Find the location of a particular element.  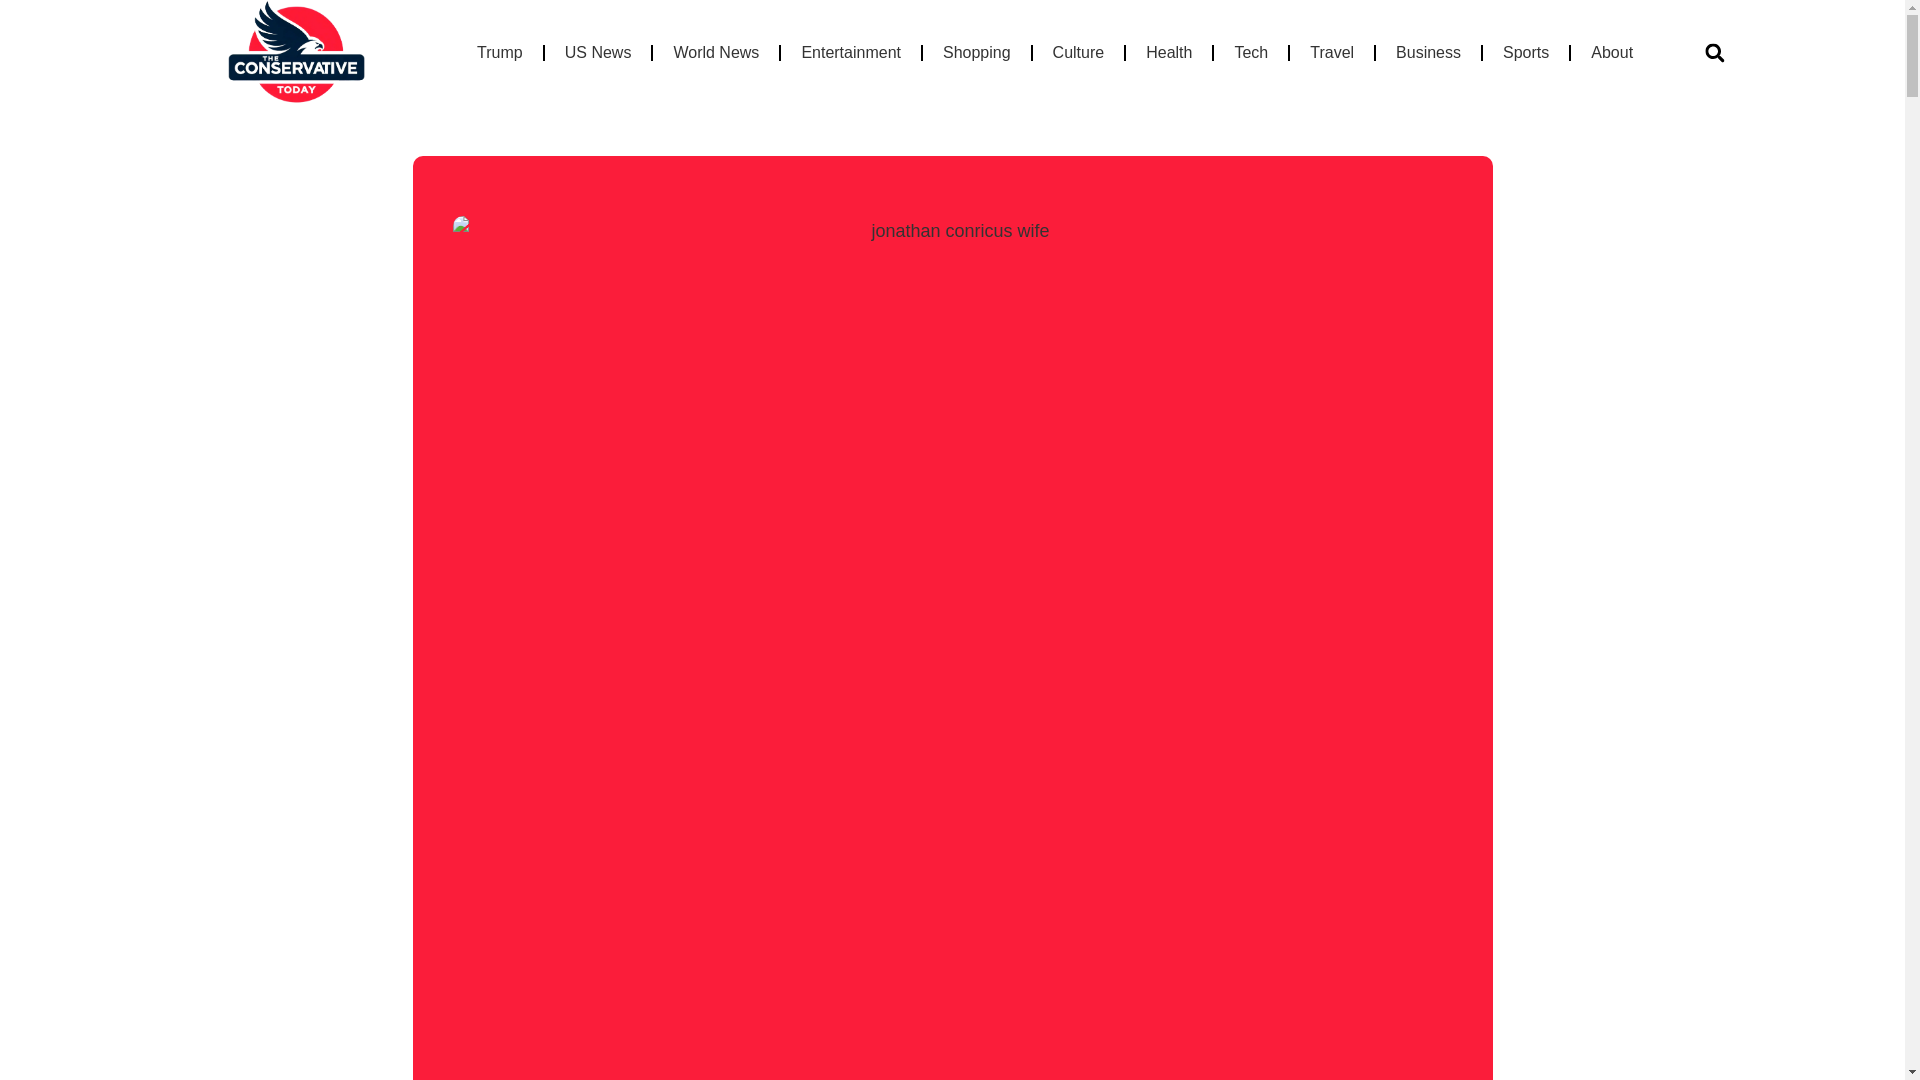

Trump is located at coordinates (500, 52).